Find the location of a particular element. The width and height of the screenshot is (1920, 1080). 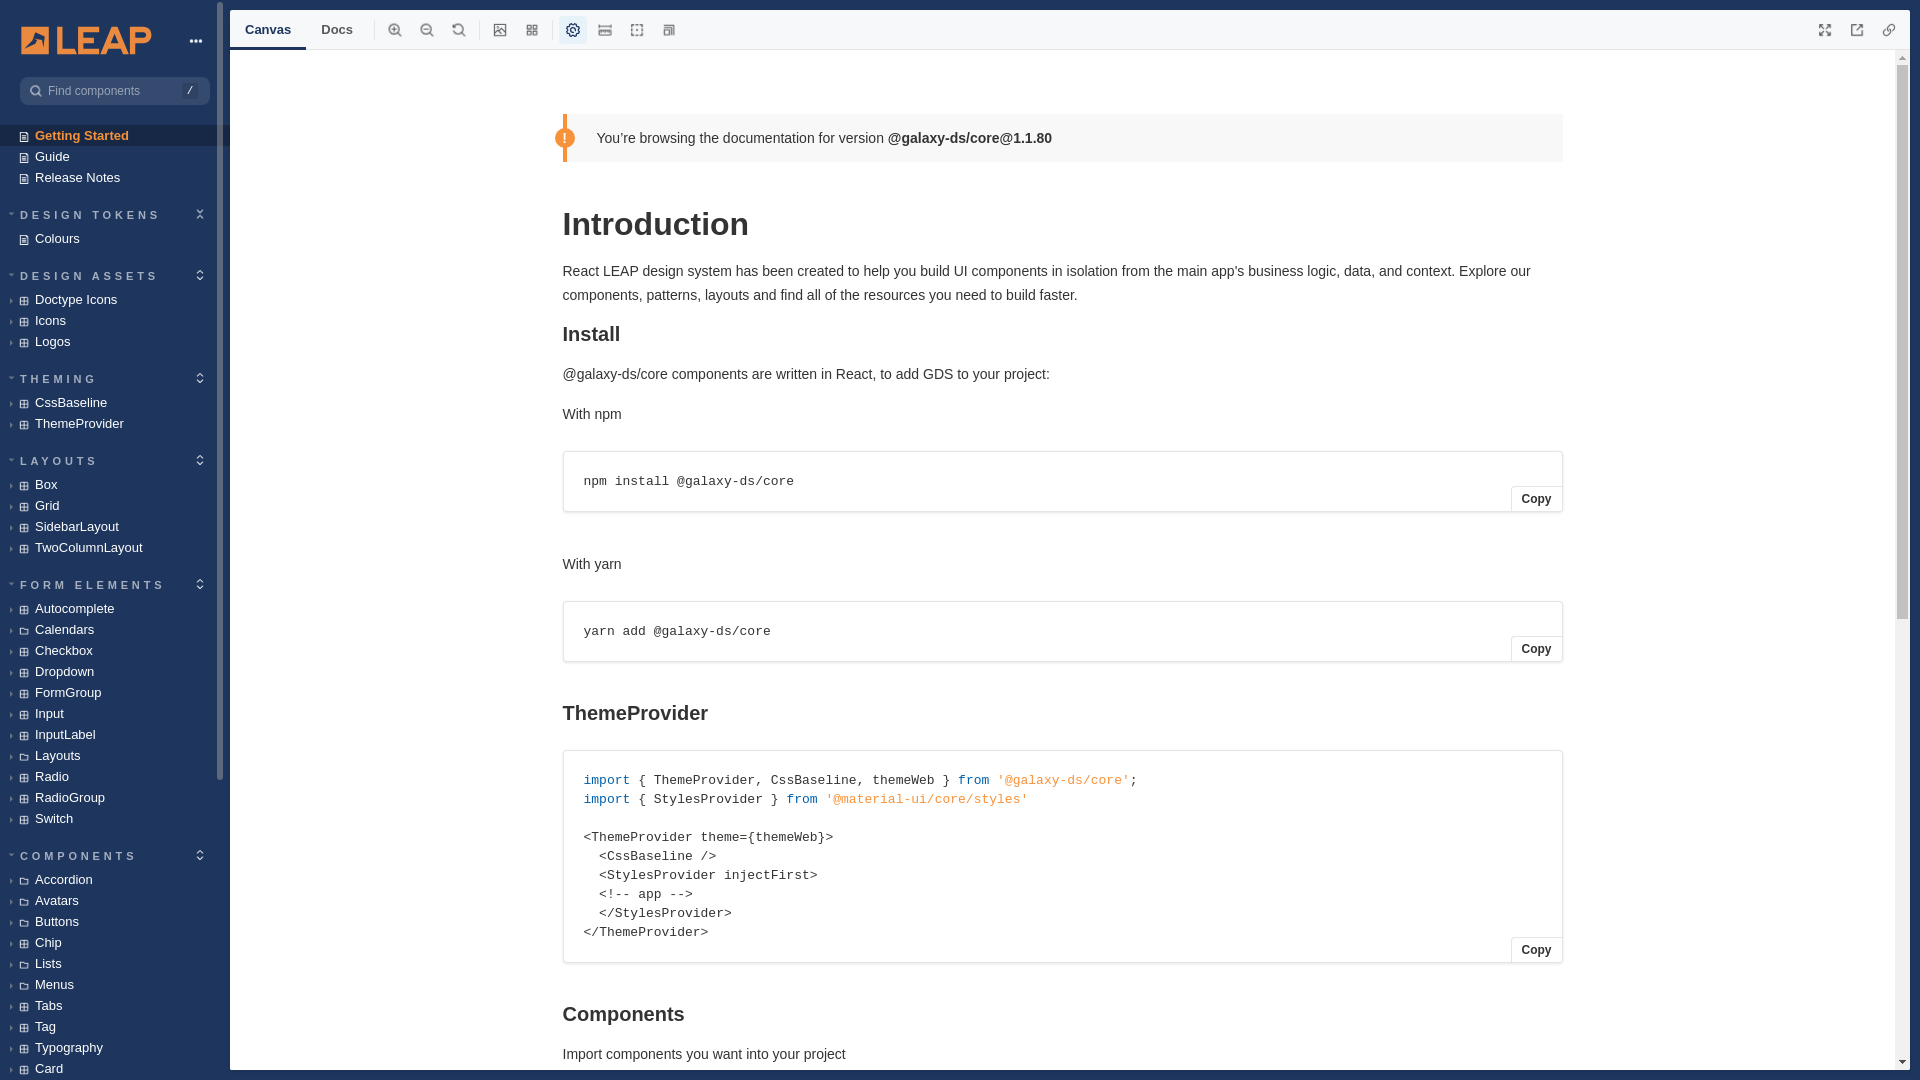

Dropdown is located at coordinates (115, 672).